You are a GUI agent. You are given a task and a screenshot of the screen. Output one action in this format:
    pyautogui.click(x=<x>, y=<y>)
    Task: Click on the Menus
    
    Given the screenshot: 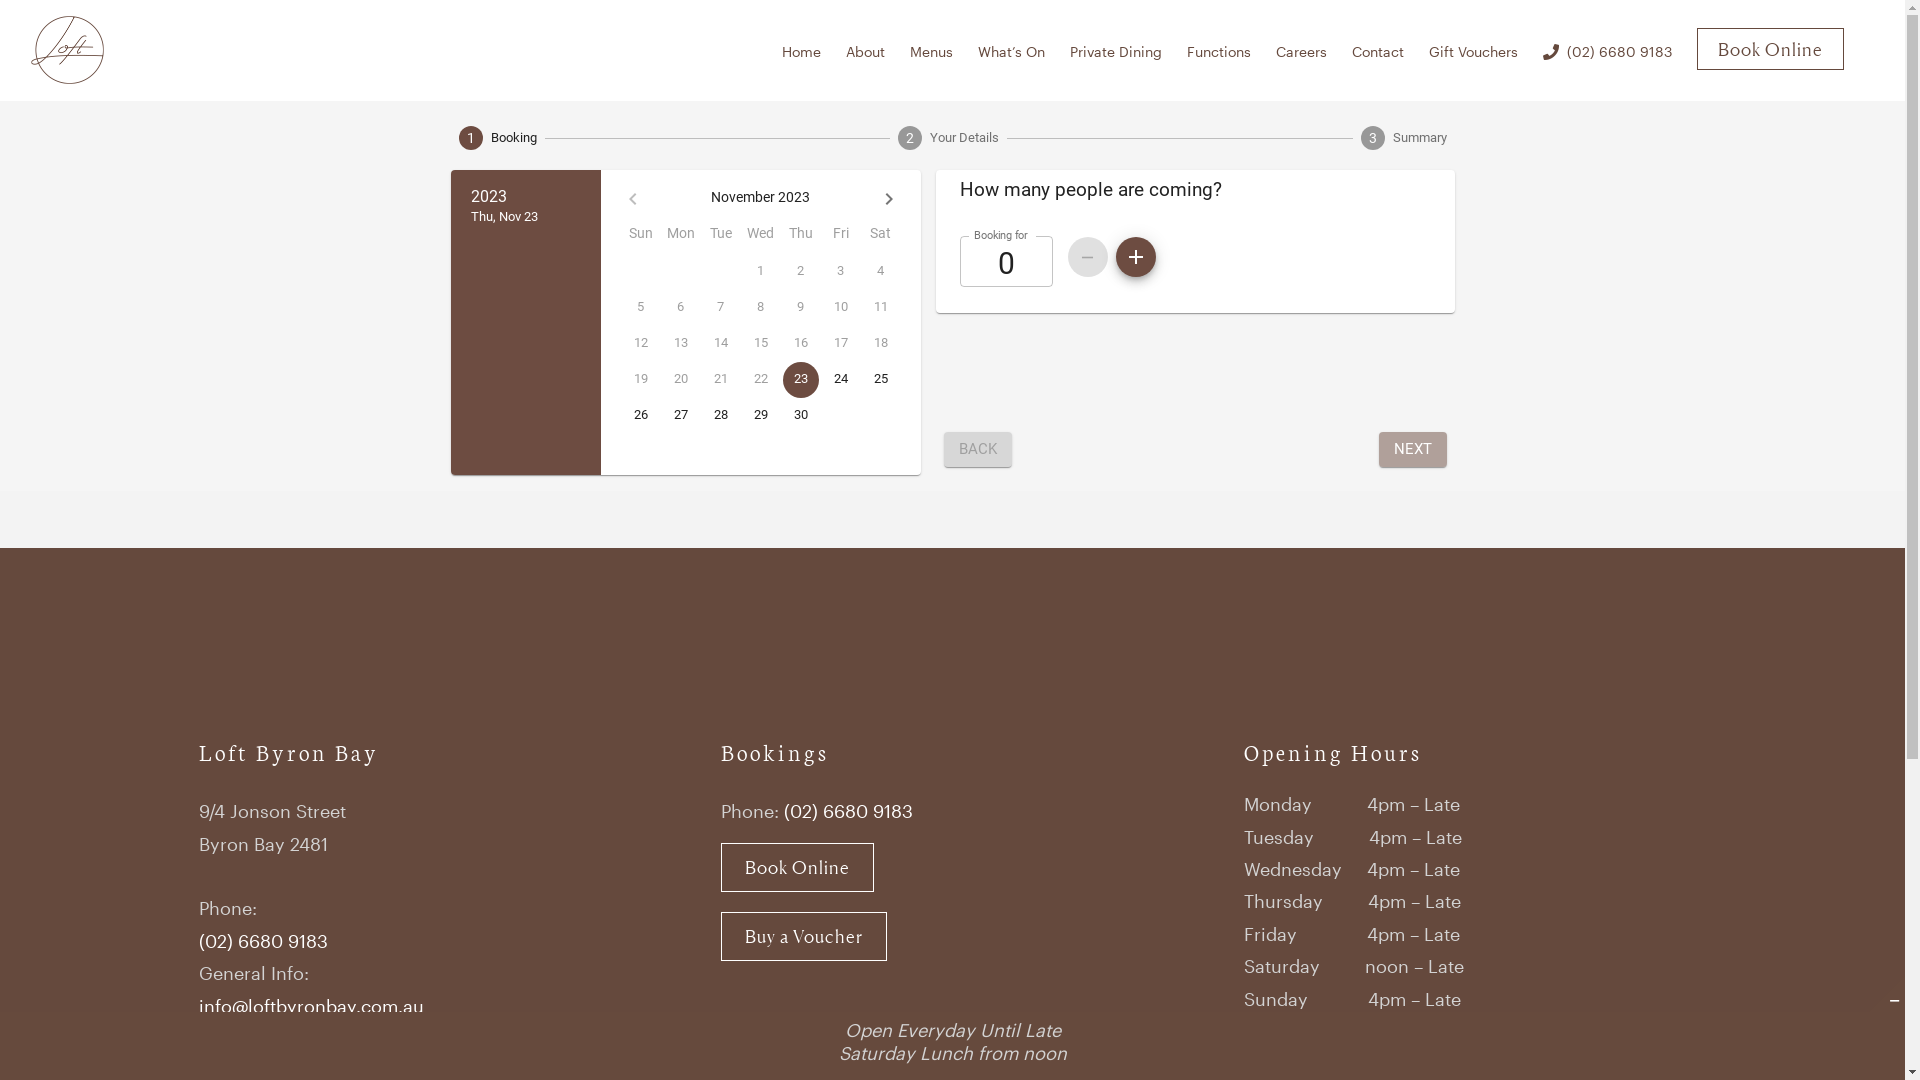 What is the action you would take?
    pyautogui.click(x=932, y=50)
    